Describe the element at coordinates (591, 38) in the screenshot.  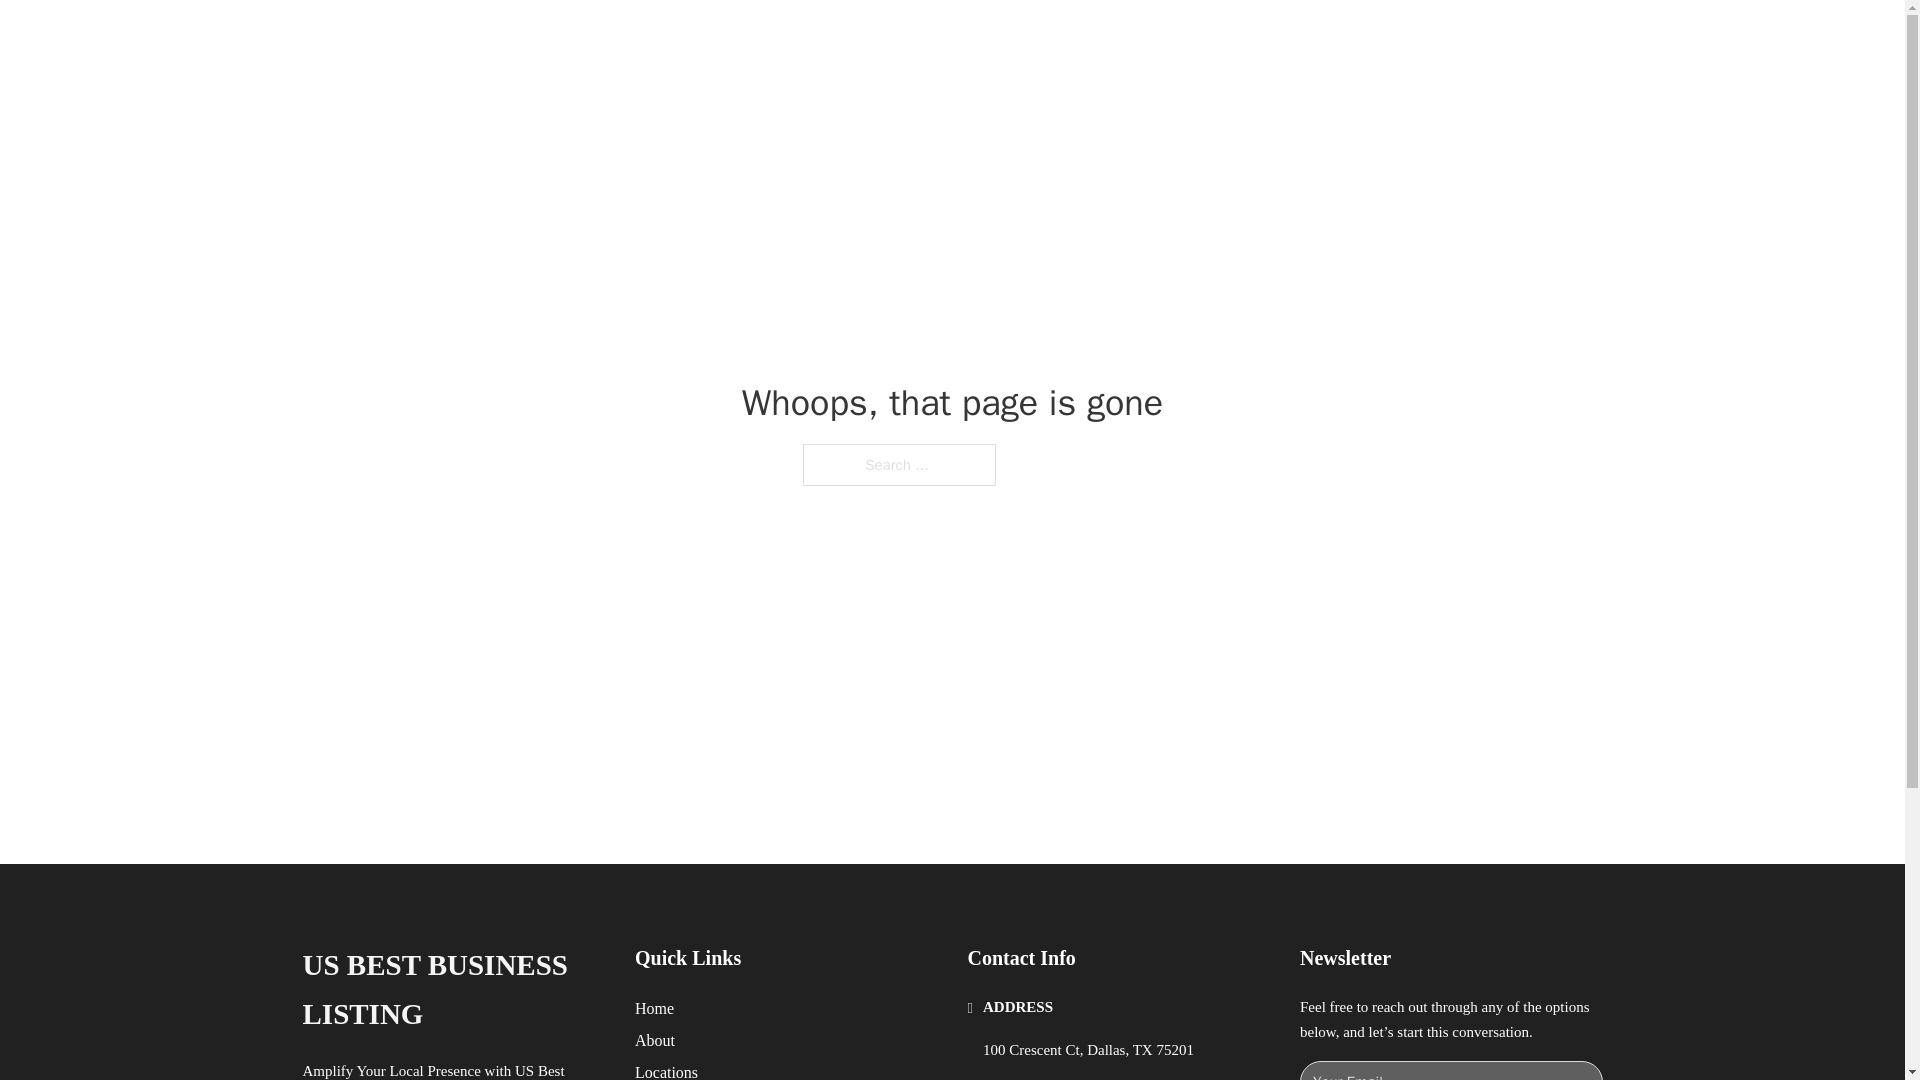
I see `US BEST BUSINESS LISTING` at that location.